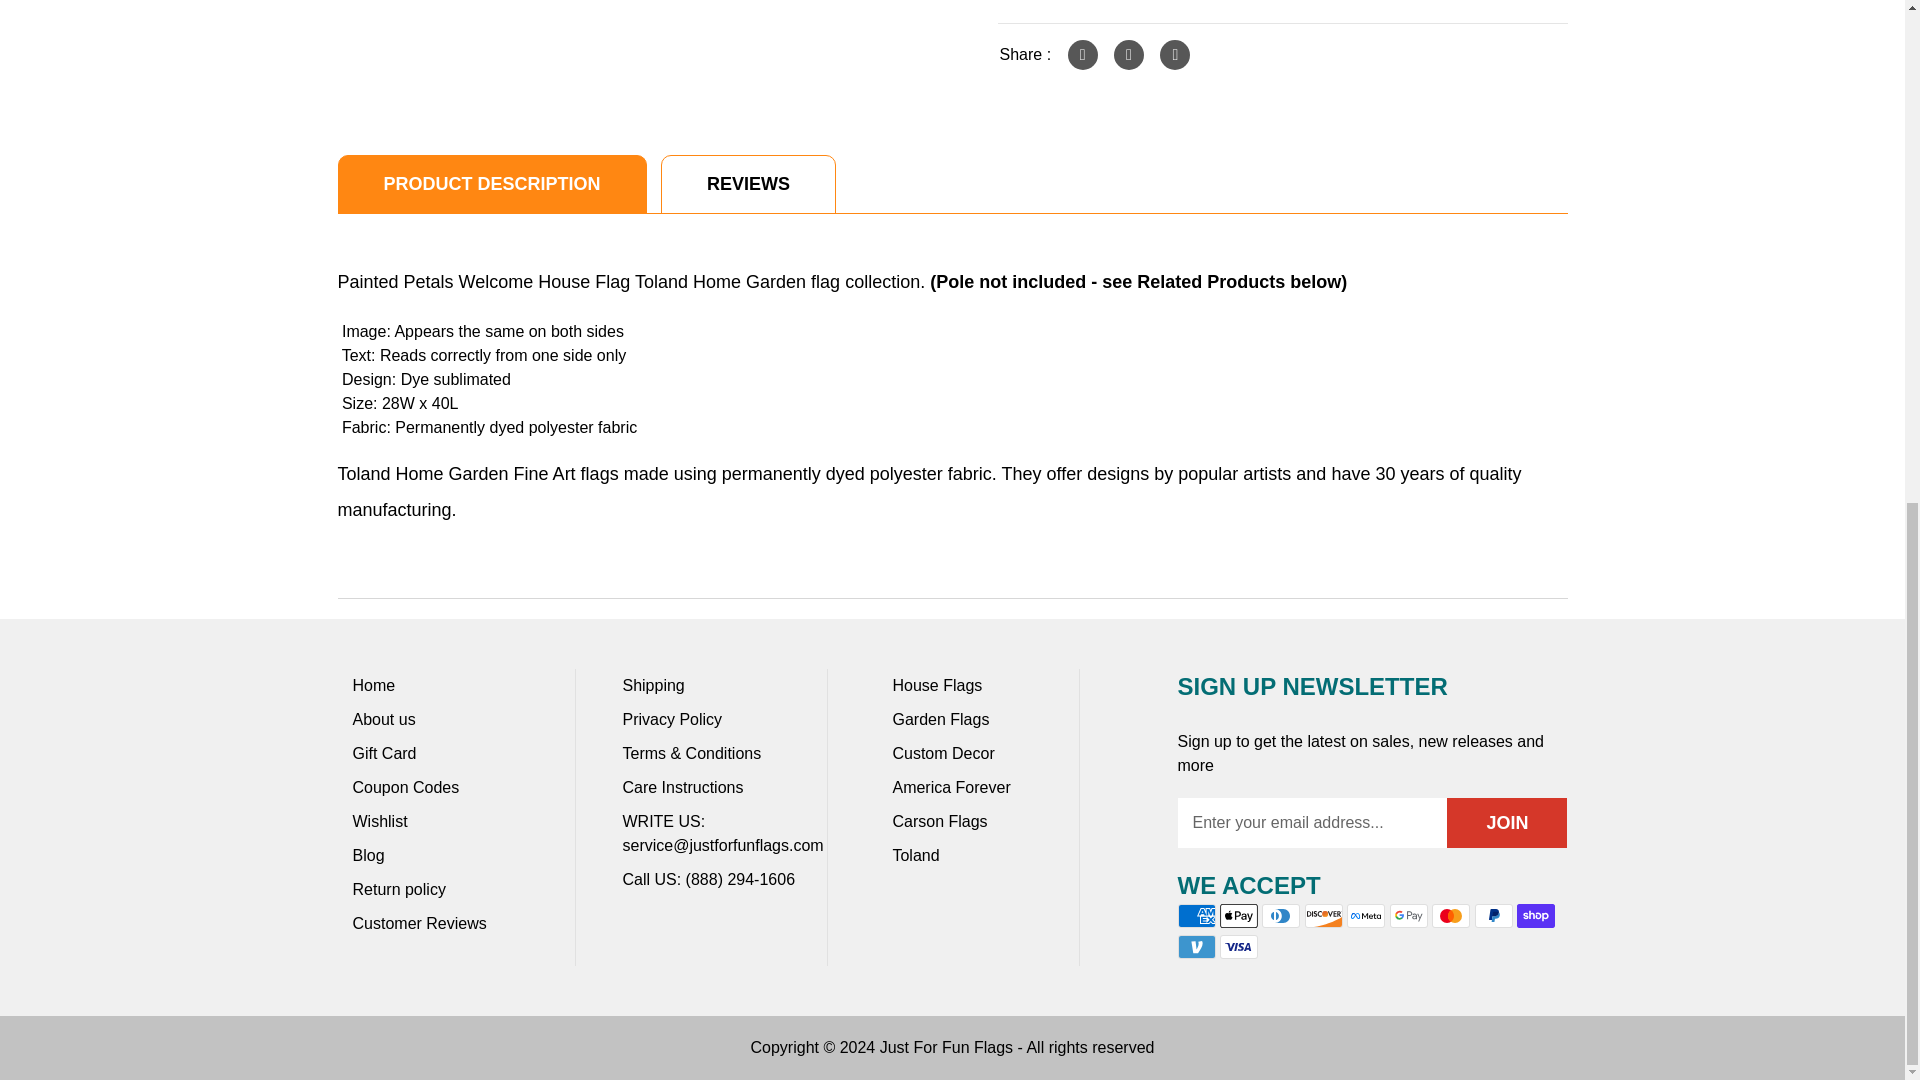 Image resolution: width=1920 pixels, height=1080 pixels. Describe the element at coordinates (1409, 915) in the screenshot. I see `Google Pay` at that location.